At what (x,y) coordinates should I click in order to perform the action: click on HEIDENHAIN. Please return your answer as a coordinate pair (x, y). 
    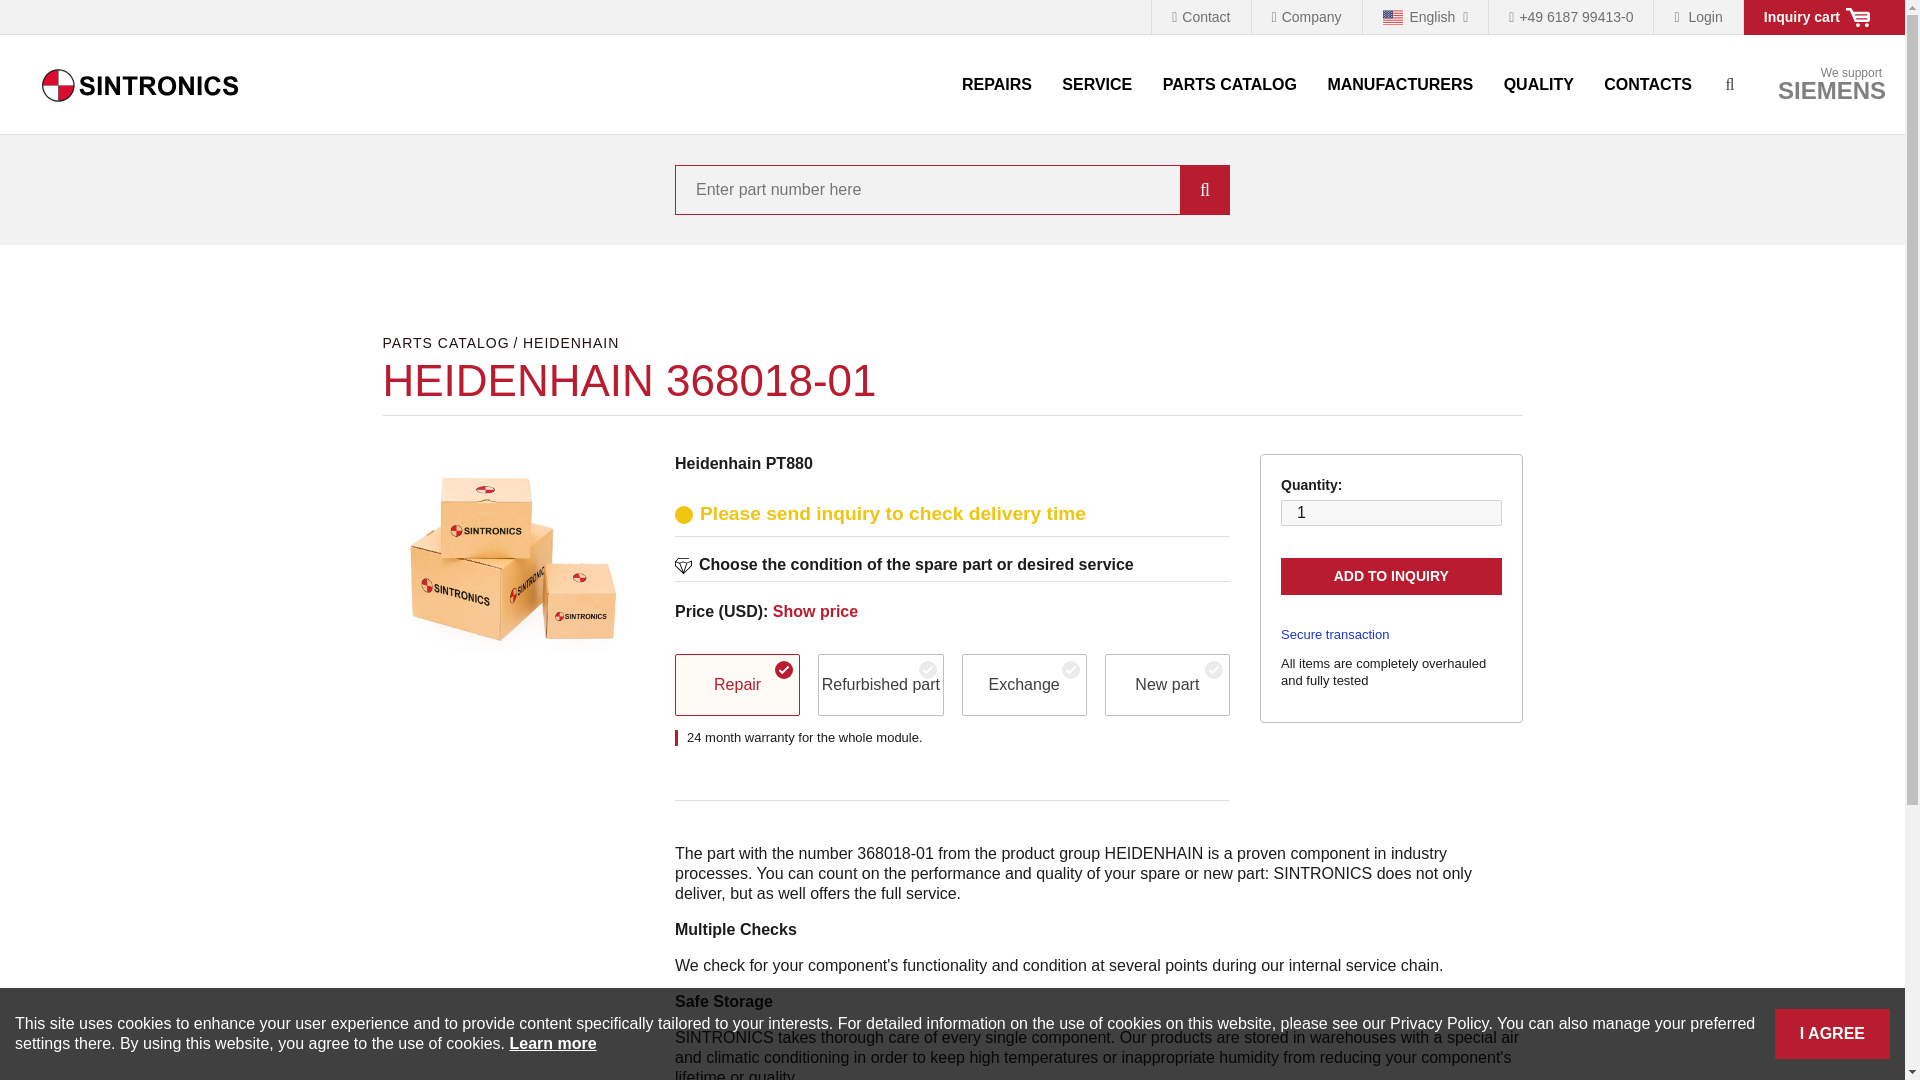
    Looking at the image, I should click on (1230, 84).